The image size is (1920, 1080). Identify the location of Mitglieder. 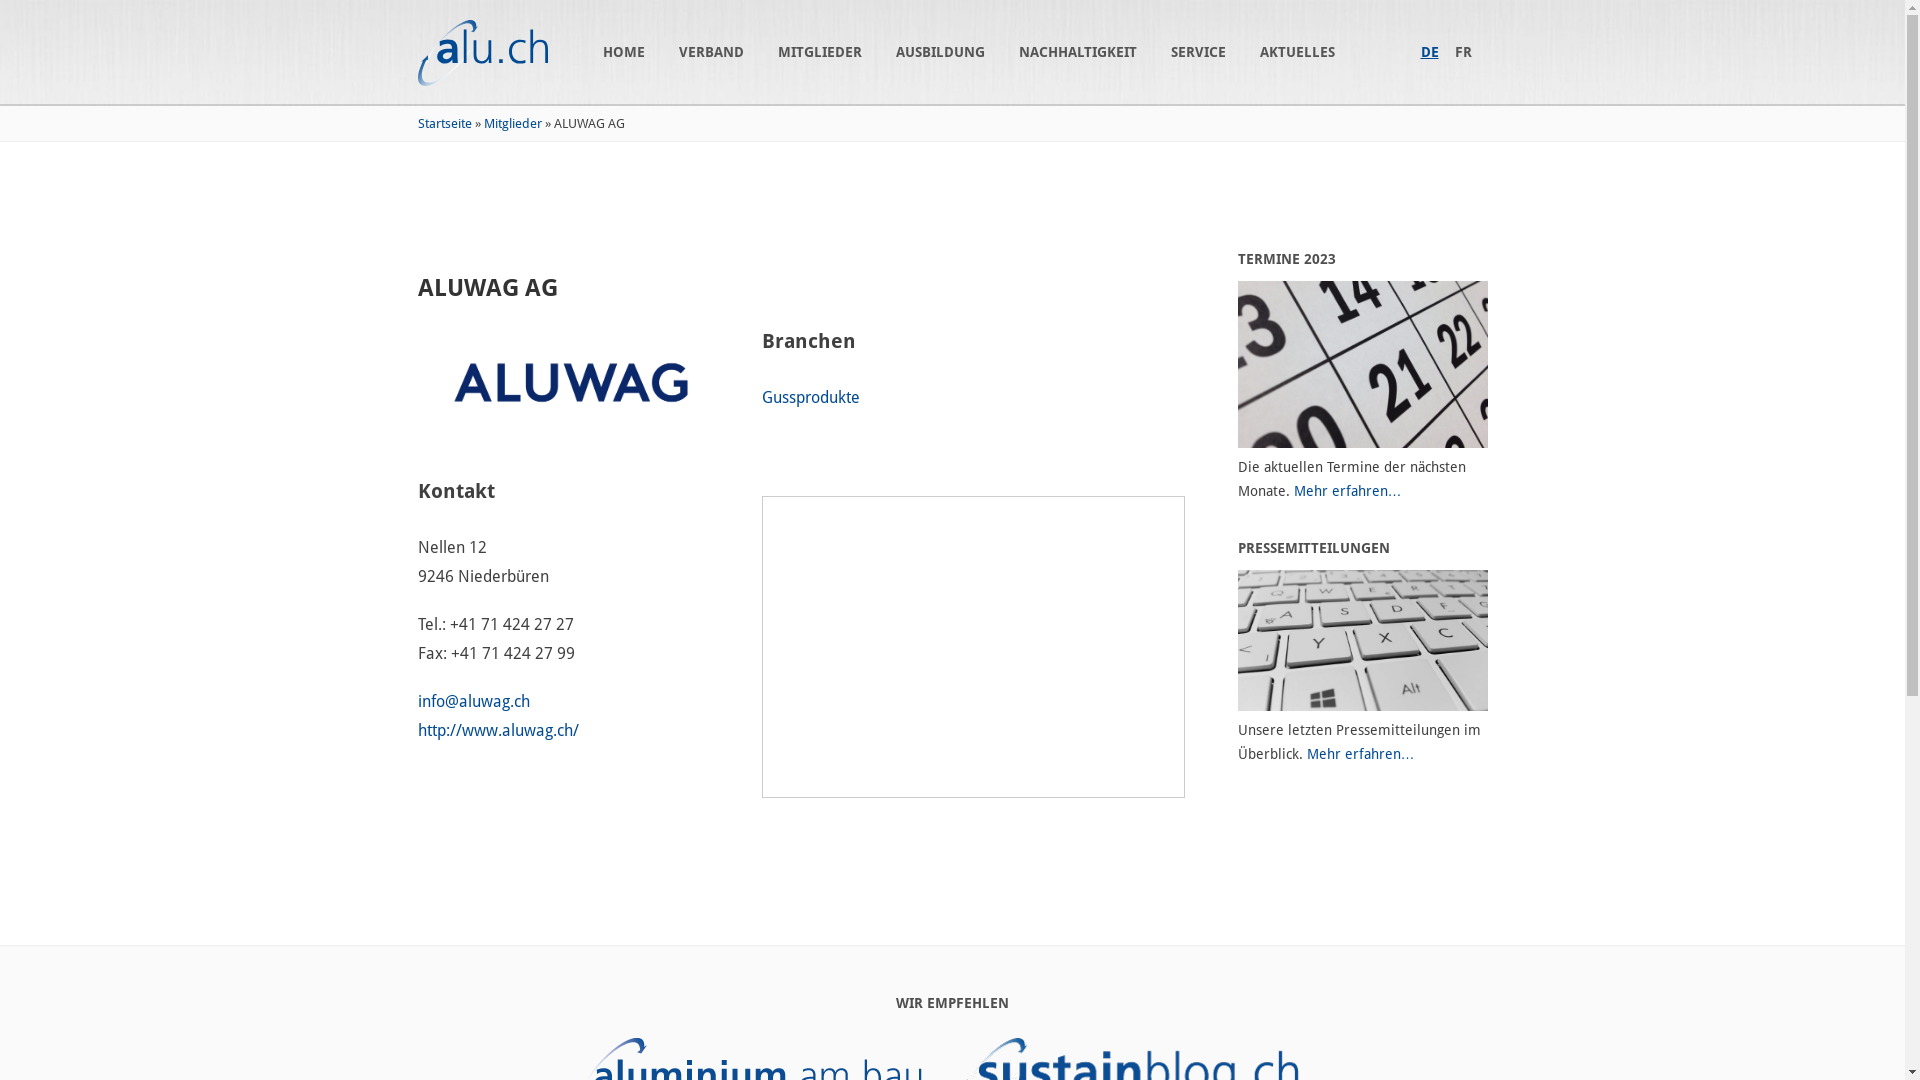
(513, 124).